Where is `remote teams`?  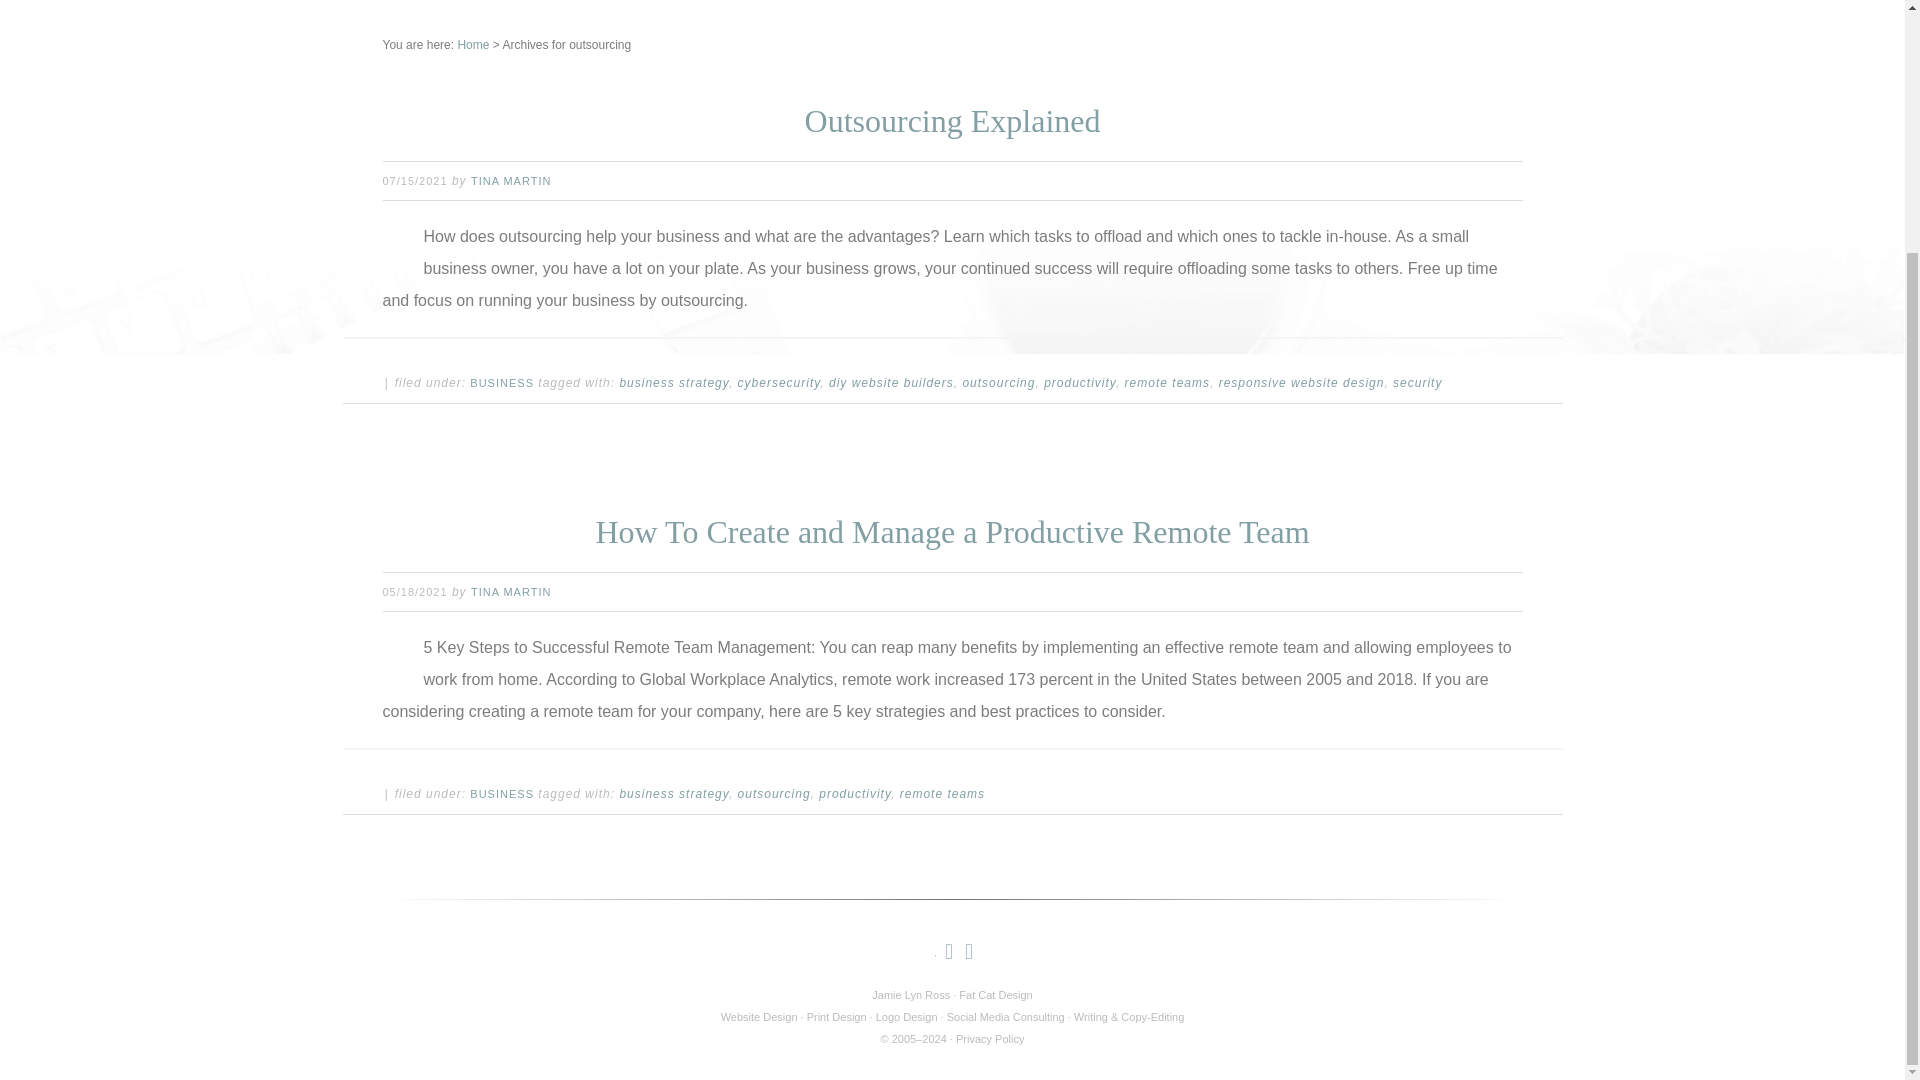
remote teams is located at coordinates (1167, 382).